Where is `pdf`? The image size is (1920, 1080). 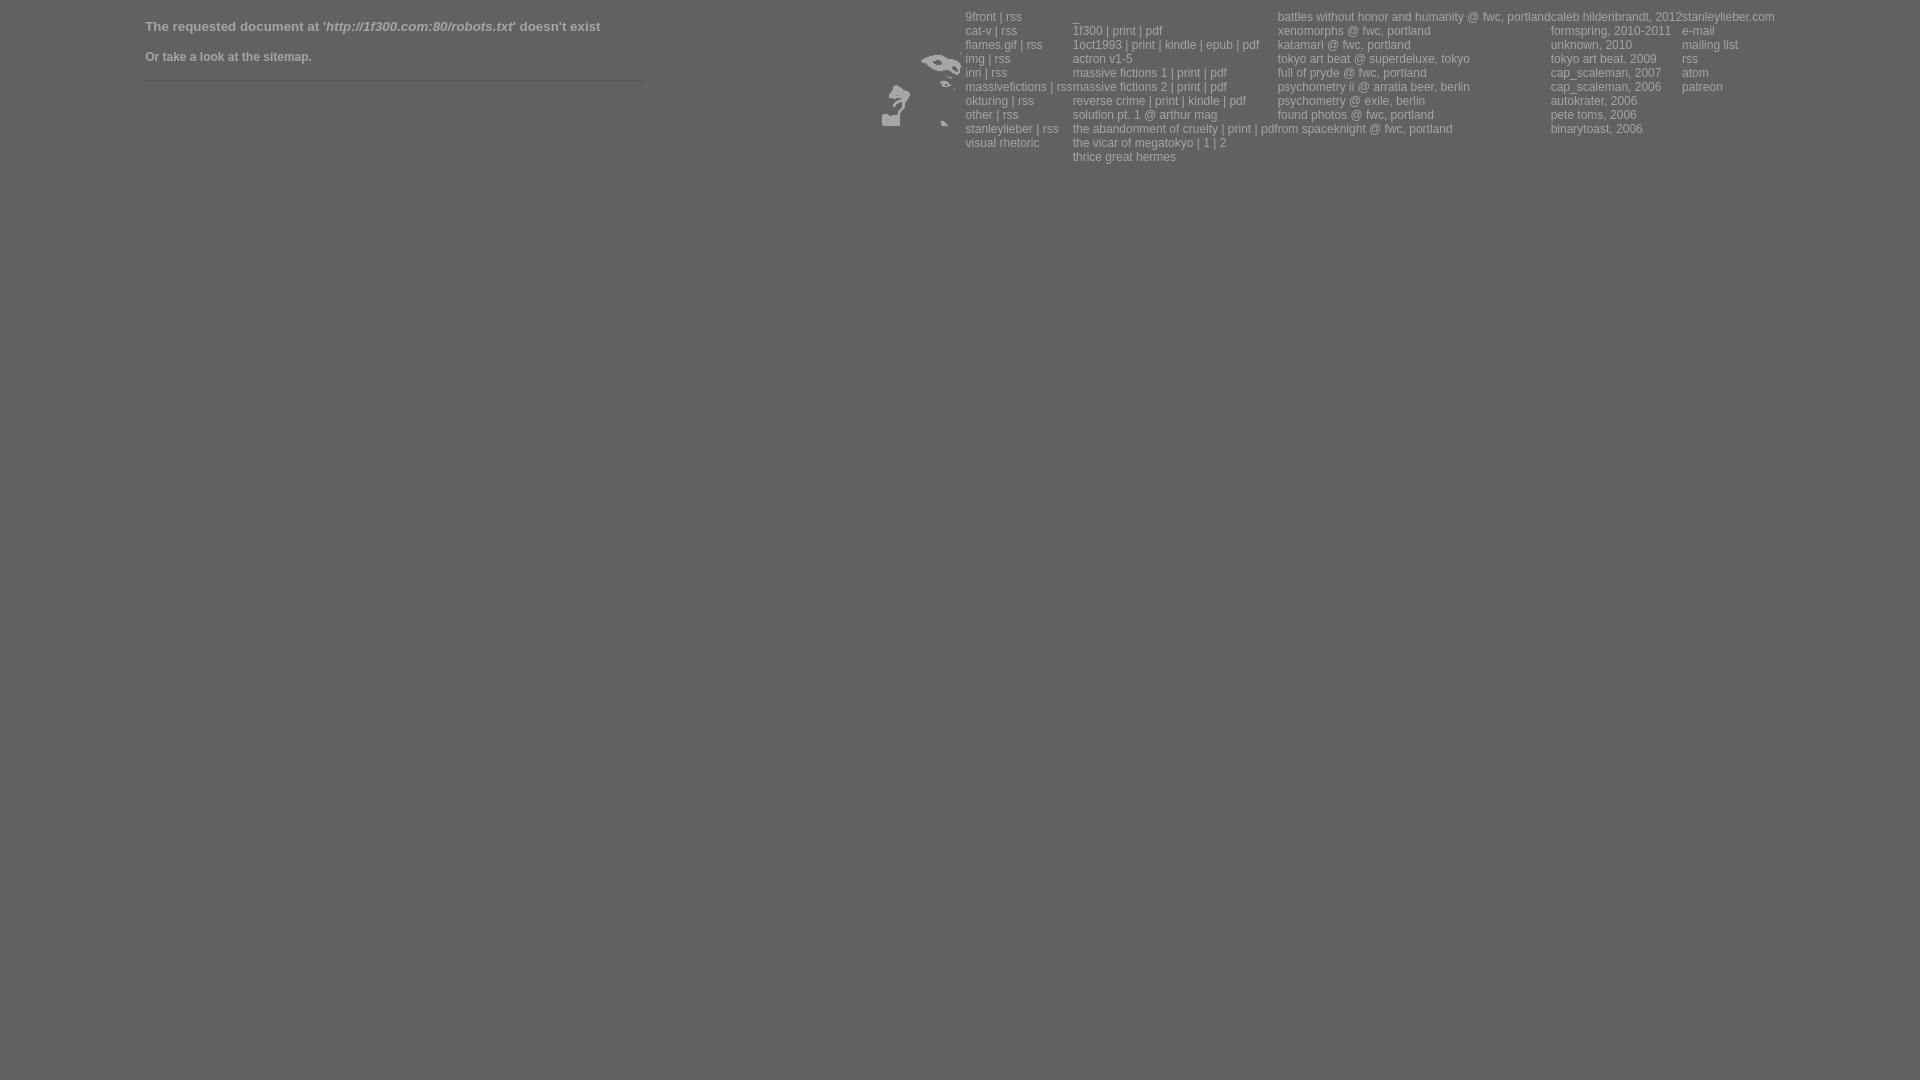 pdf is located at coordinates (1154, 31).